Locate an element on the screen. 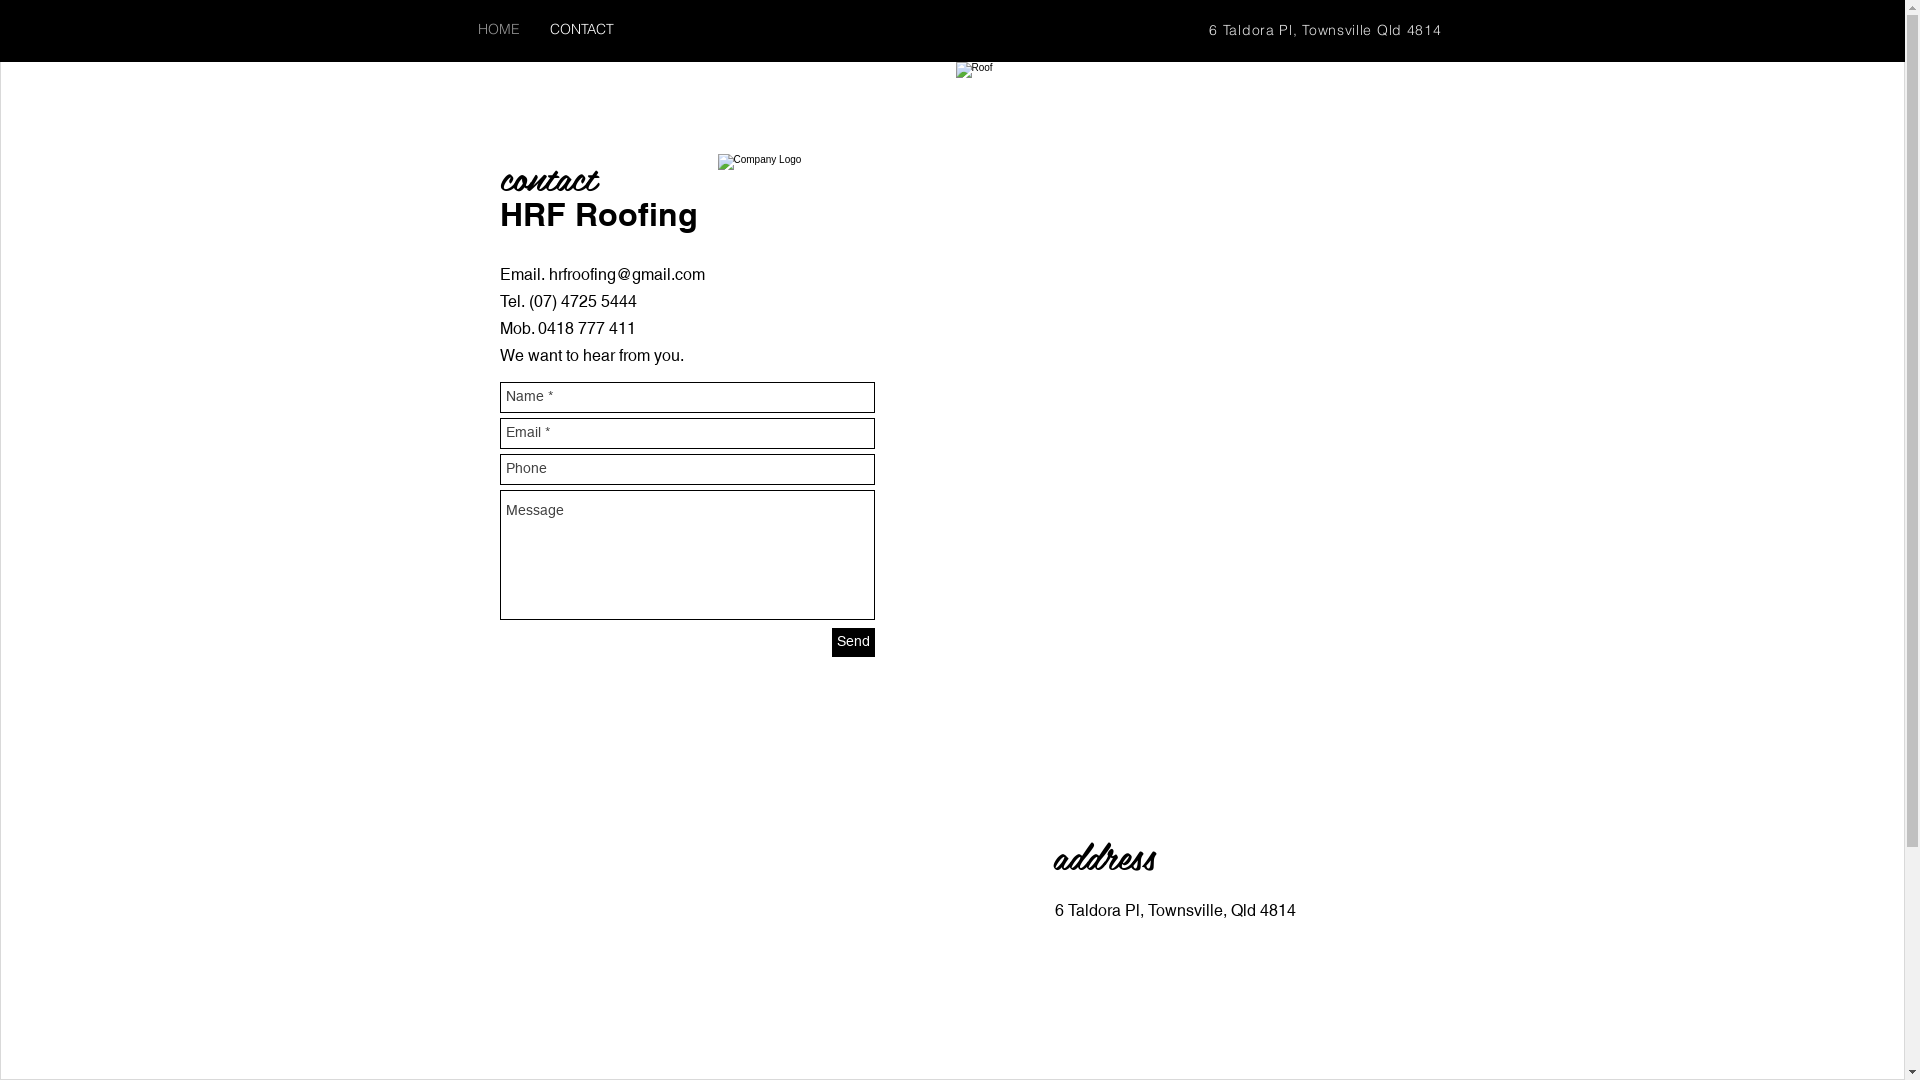 The height and width of the screenshot is (1080, 1920). Company Logo is located at coordinates (814, 218).